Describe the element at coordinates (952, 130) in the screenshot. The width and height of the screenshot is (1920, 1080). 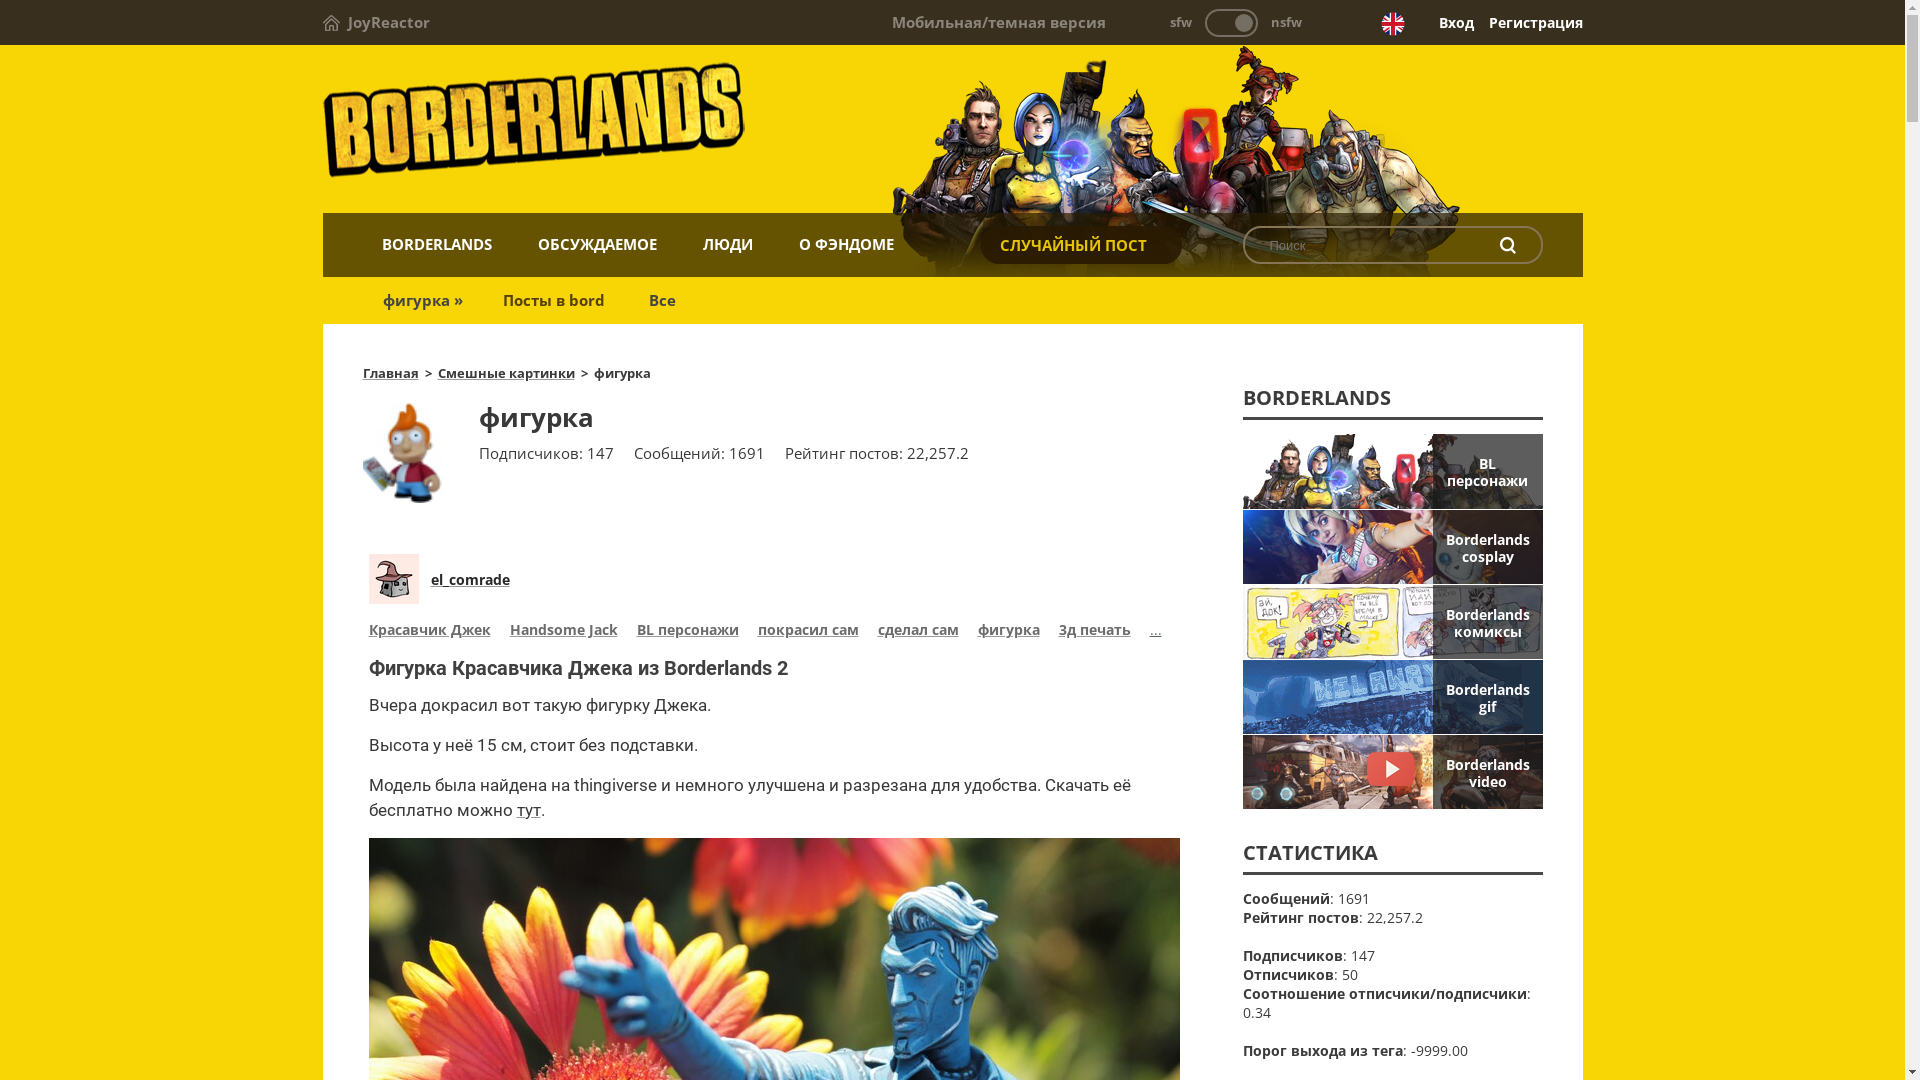
I see `Borderlands` at that location.